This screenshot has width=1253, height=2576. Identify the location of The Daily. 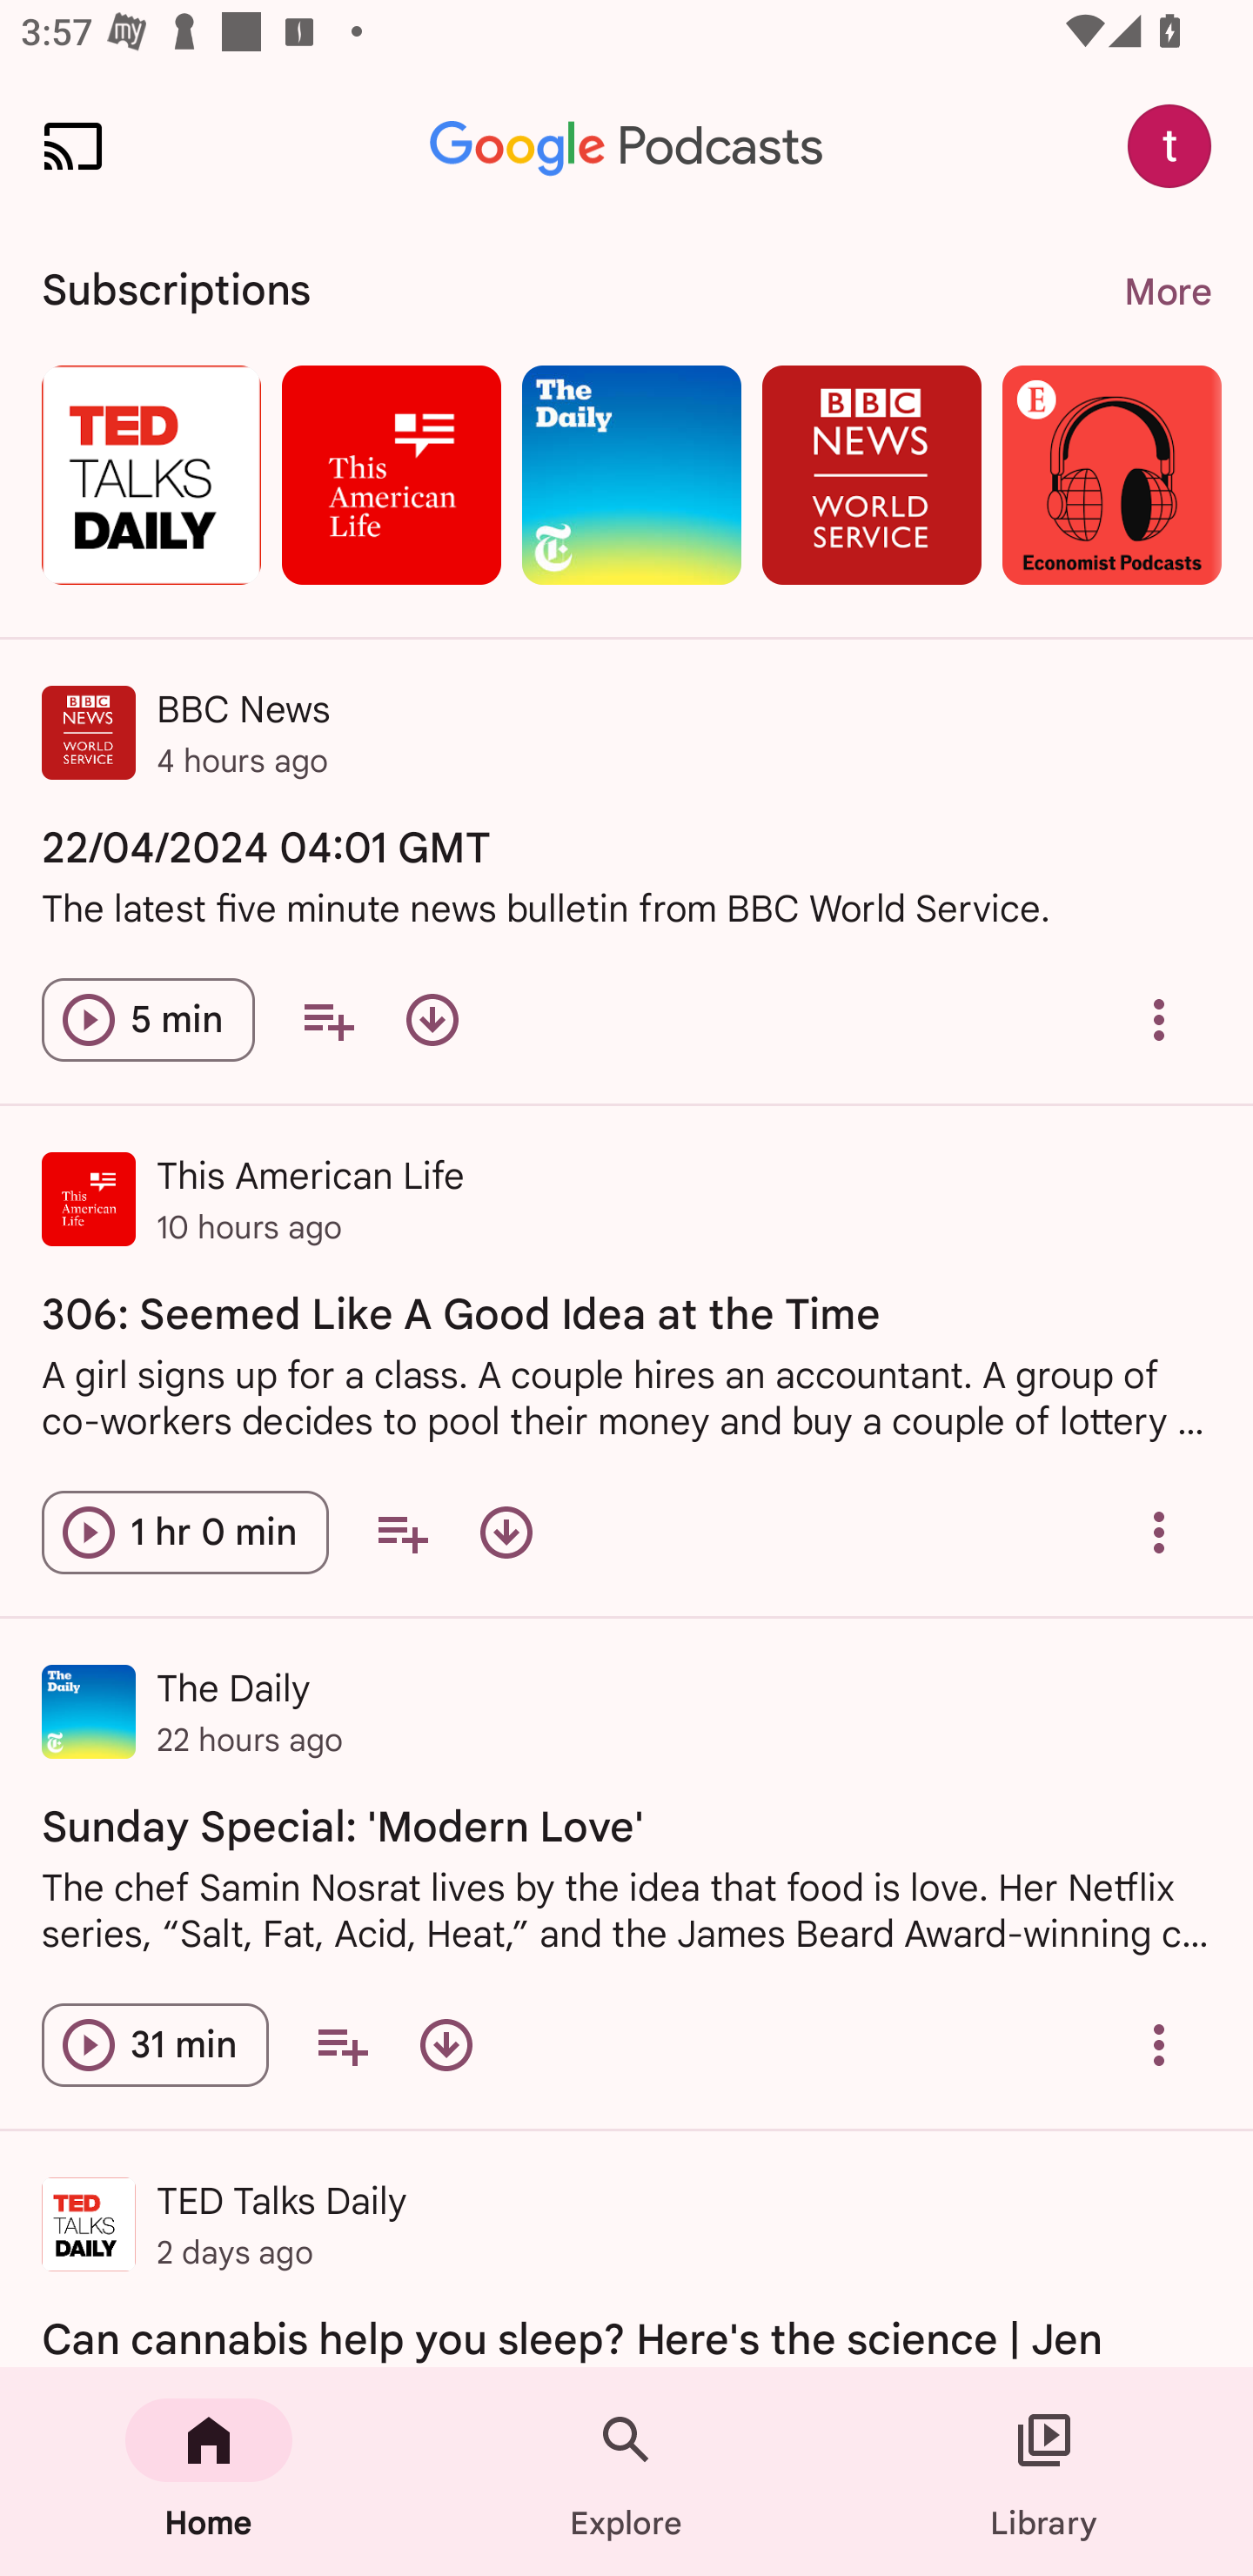
(632, 475).